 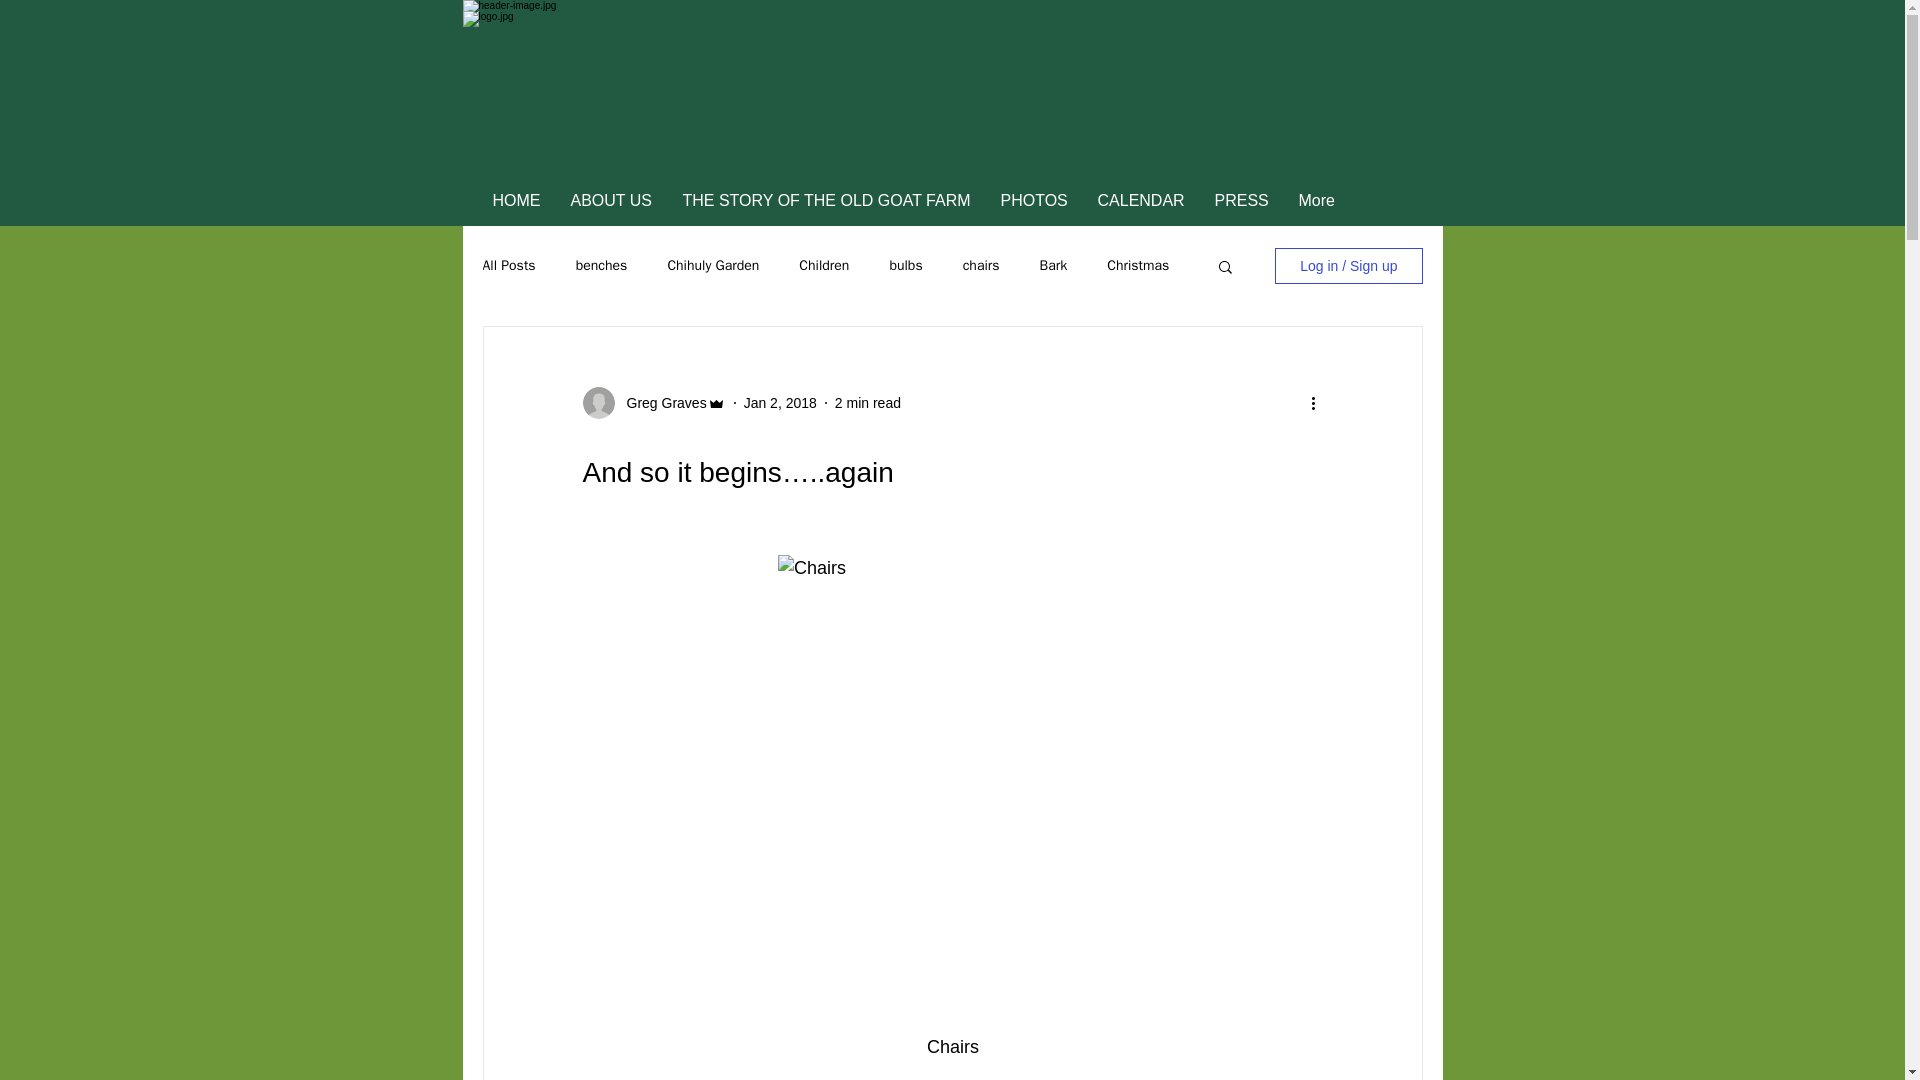 I want to click on CALENDAR, so click(x=1140, y=200).